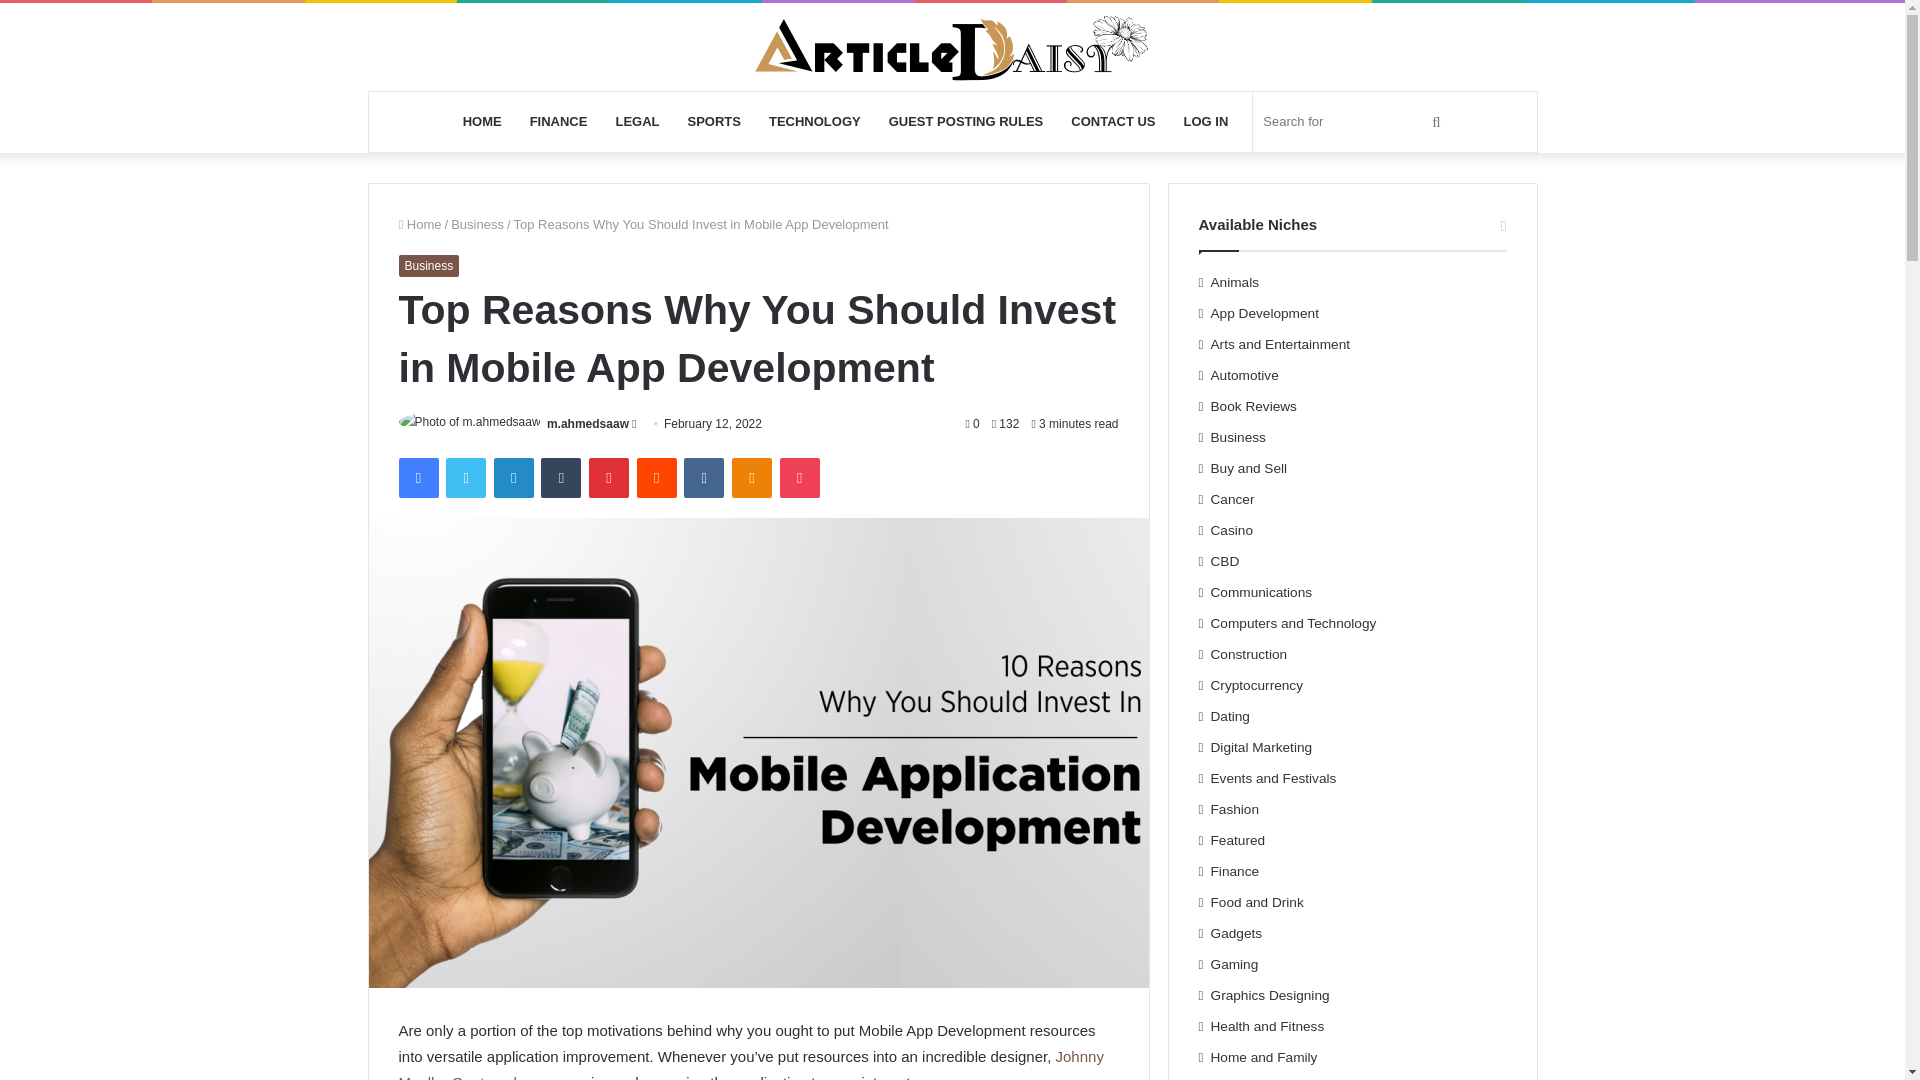  Describe the element at coordinates (588, 423) in the screenshot. I see `m.ahmedsaaw` at that location.